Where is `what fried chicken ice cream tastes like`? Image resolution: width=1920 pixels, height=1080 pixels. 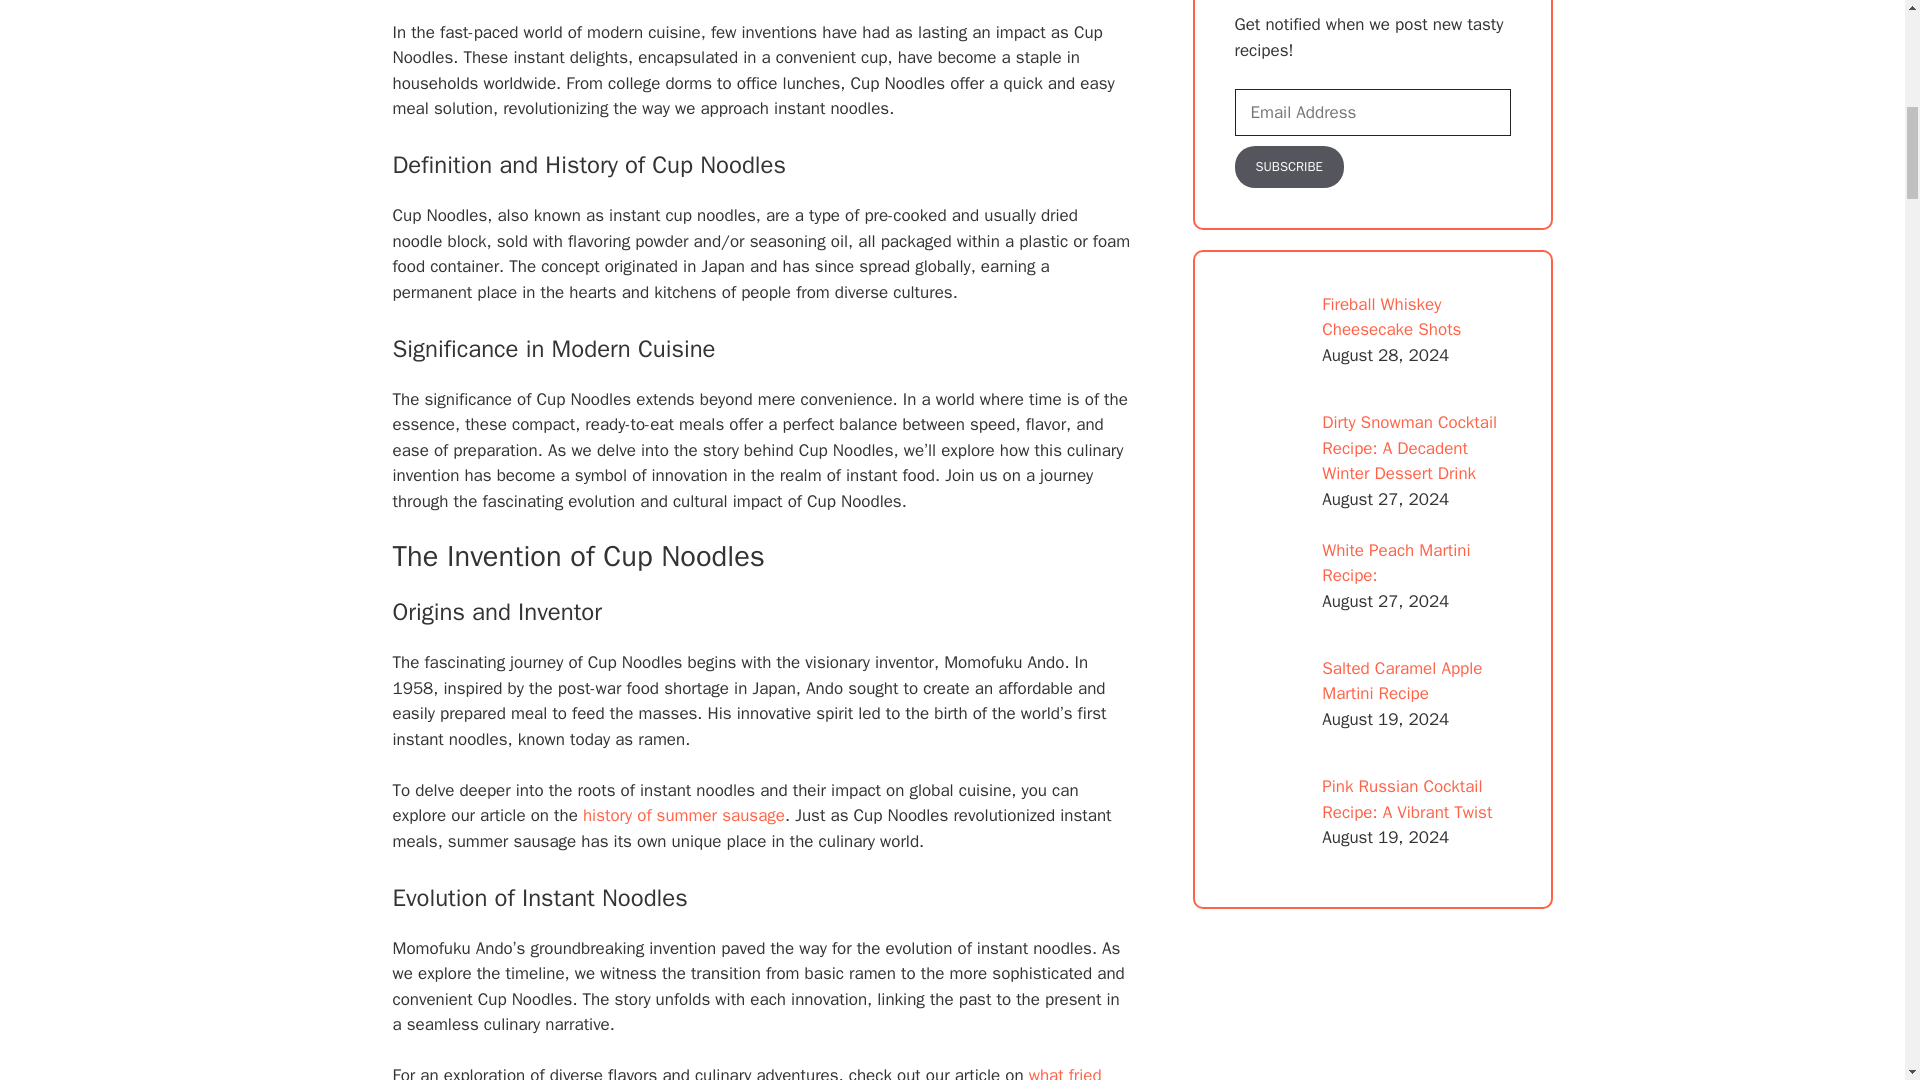
what fried chicken ice cream tastes like is located at coordinates (746, 1072).